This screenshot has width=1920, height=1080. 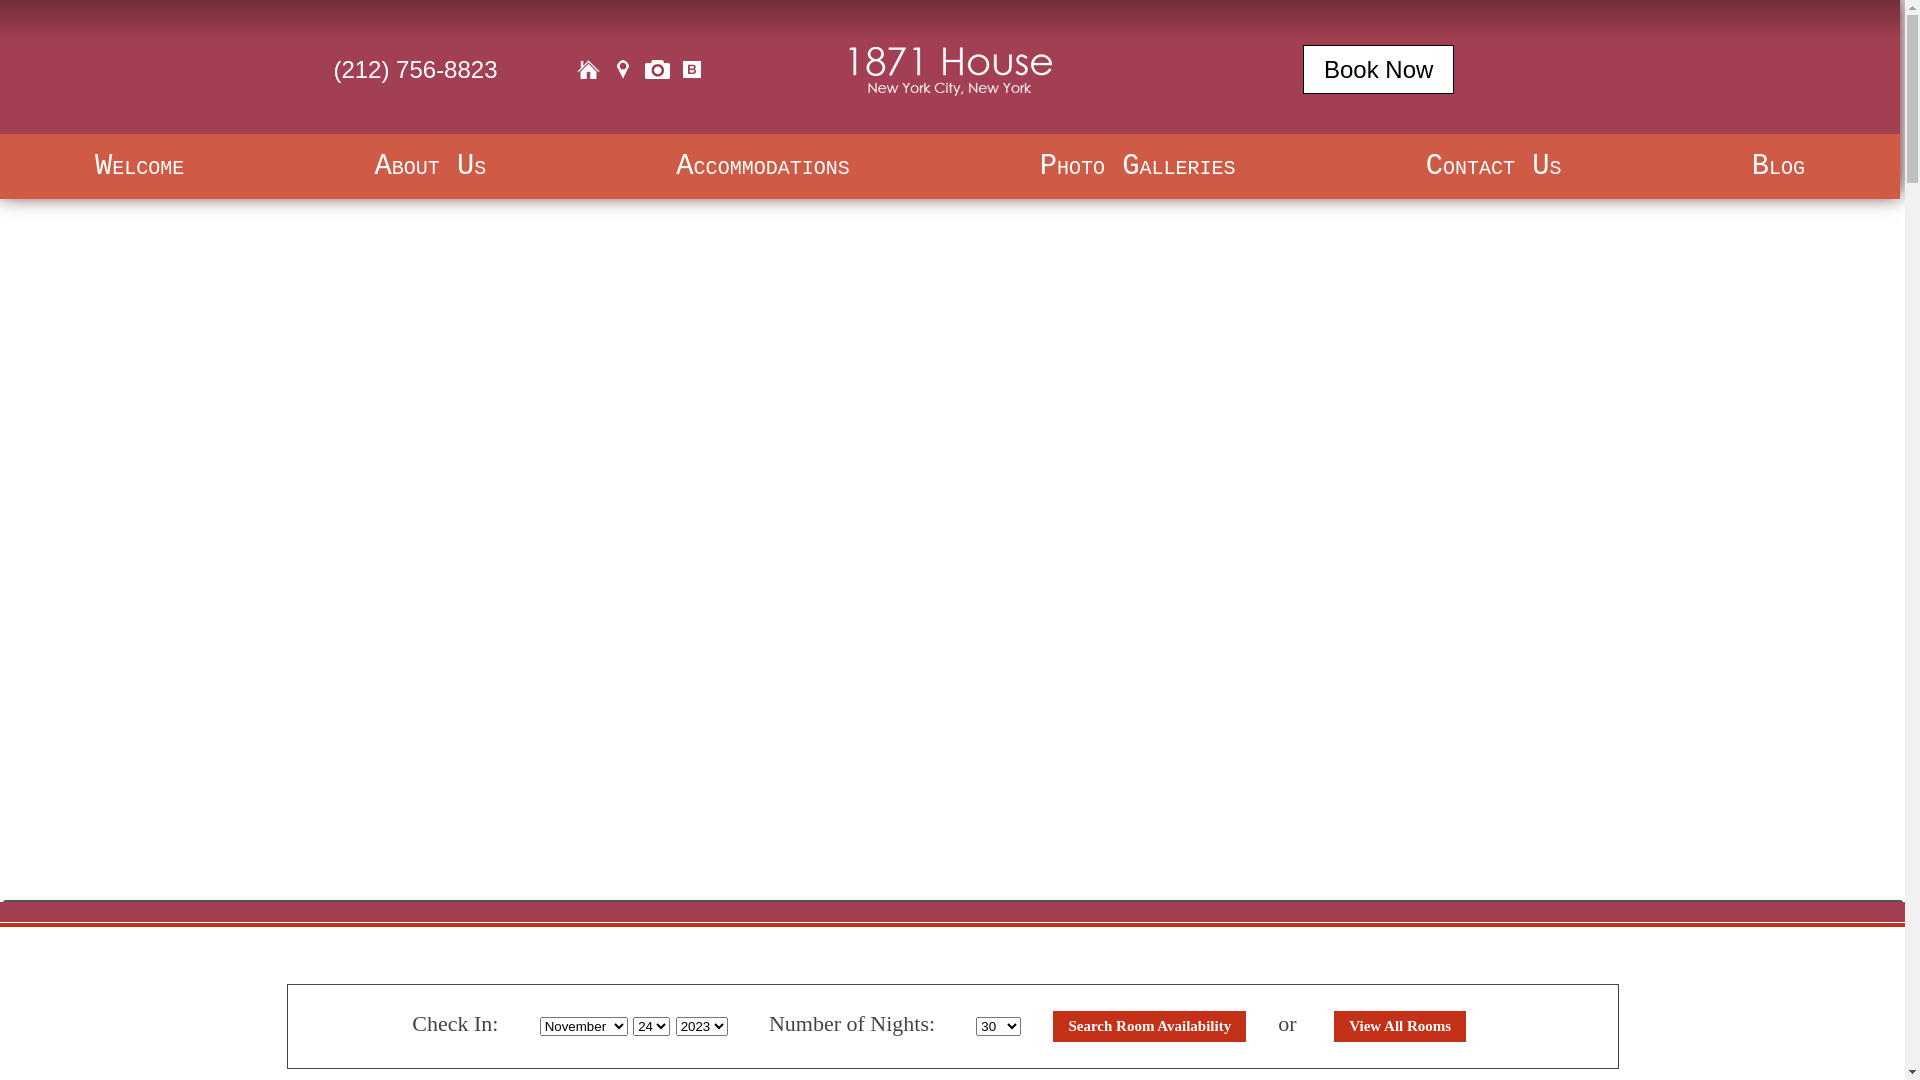 I want to click on Photo Galleries, so click(x=1138, y=166).